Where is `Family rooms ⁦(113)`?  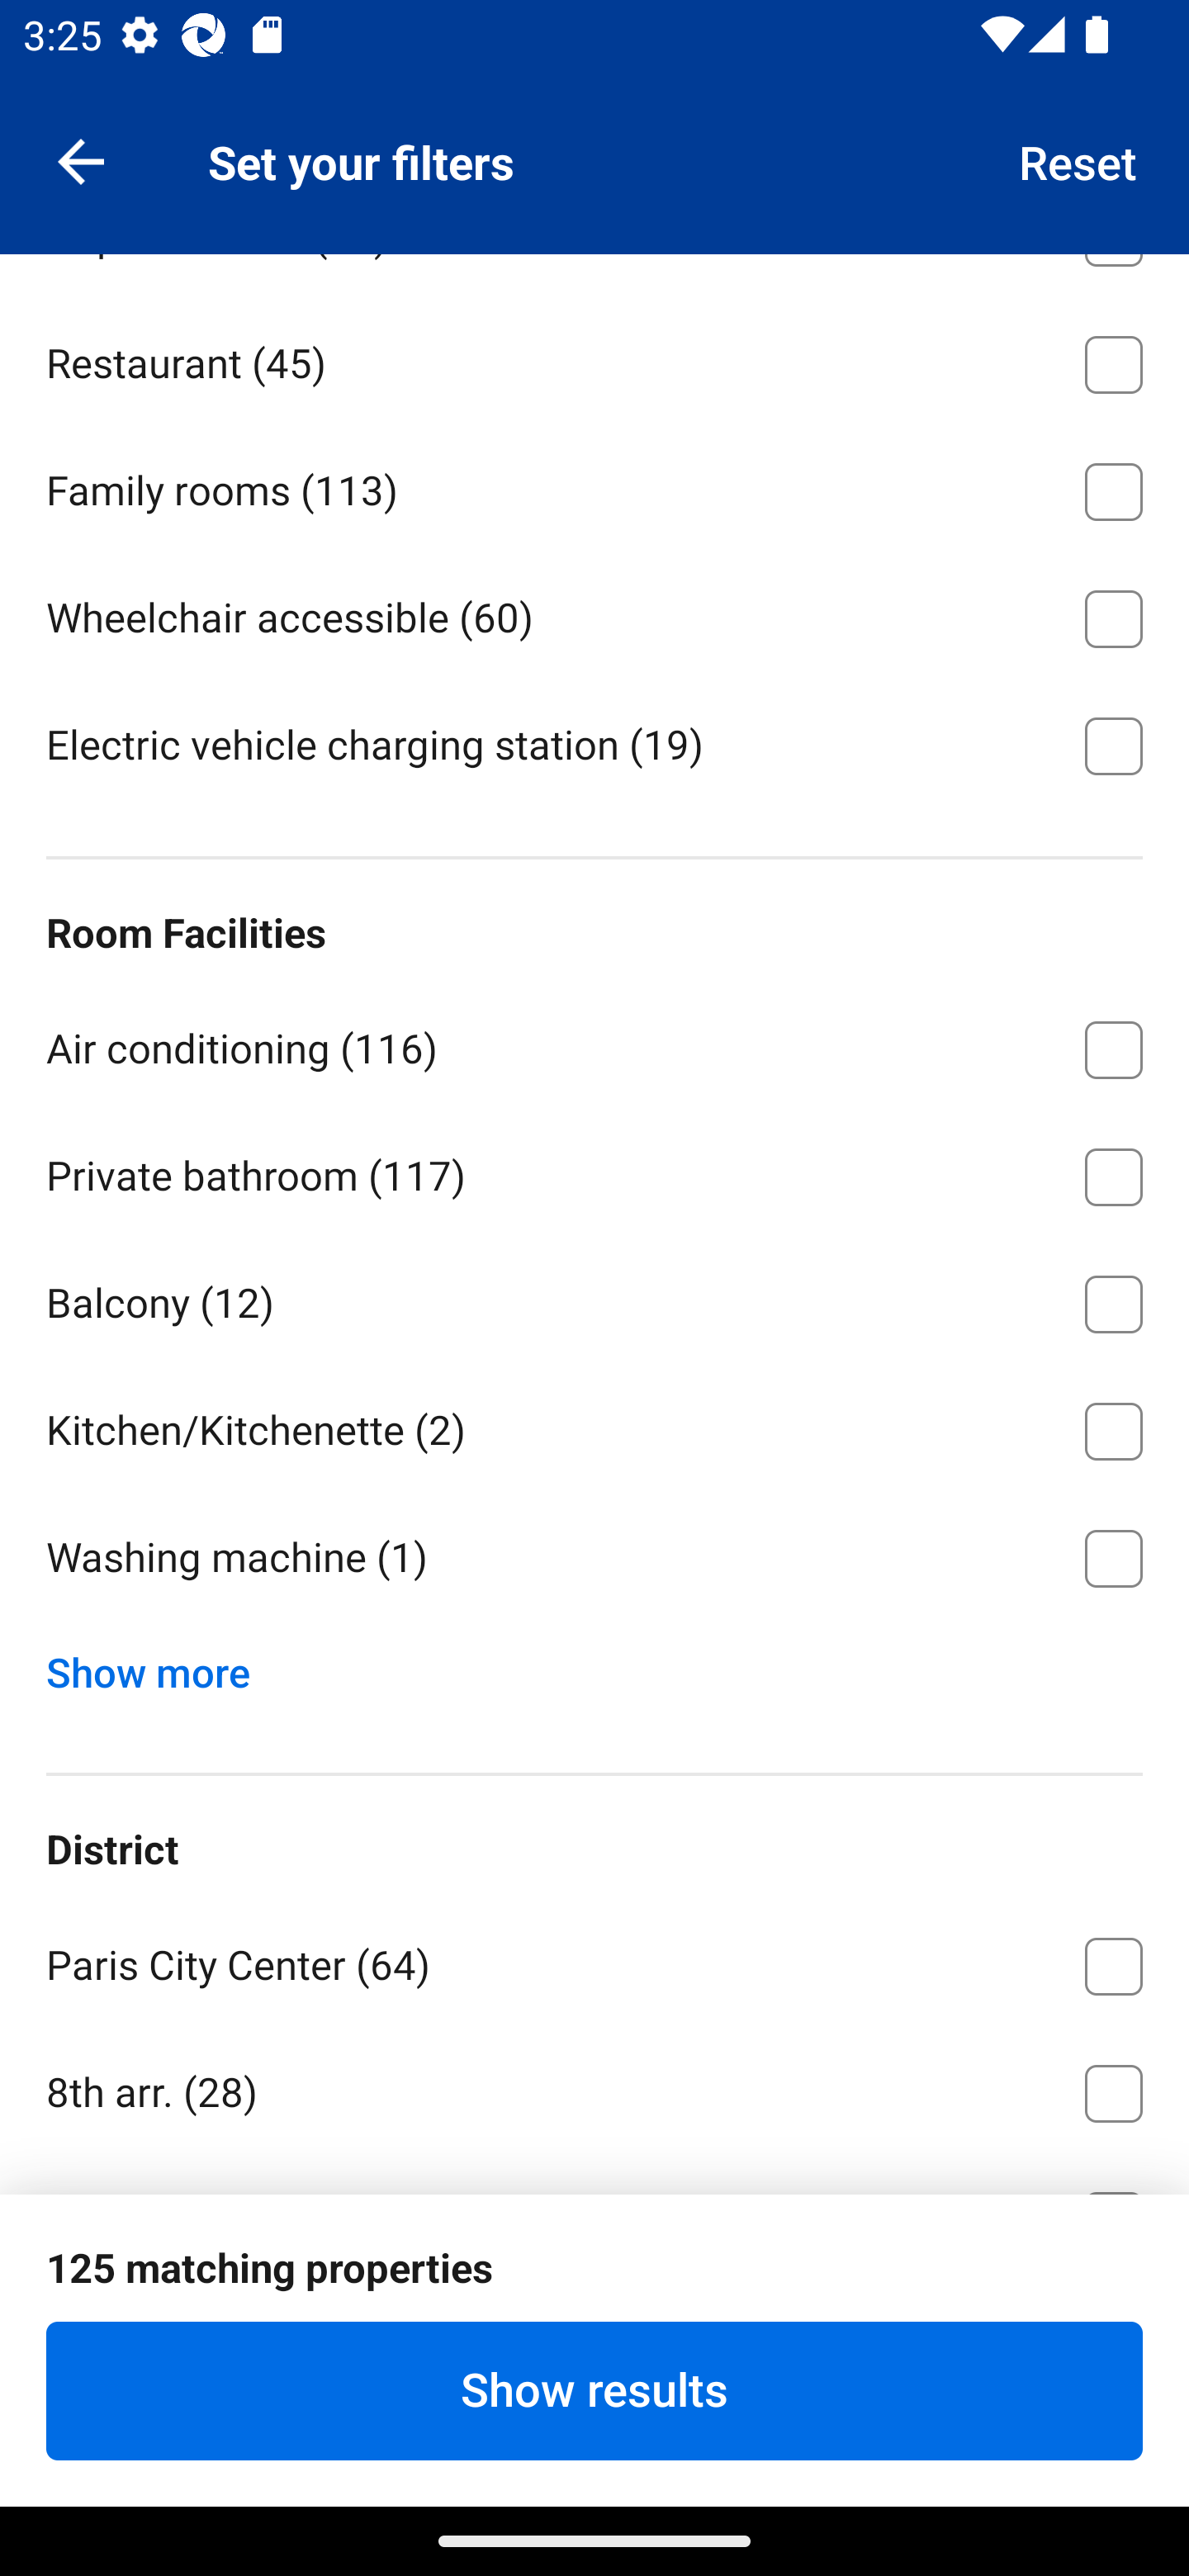 Family rooms ⁦(113) is located at coordinates (594, 485).